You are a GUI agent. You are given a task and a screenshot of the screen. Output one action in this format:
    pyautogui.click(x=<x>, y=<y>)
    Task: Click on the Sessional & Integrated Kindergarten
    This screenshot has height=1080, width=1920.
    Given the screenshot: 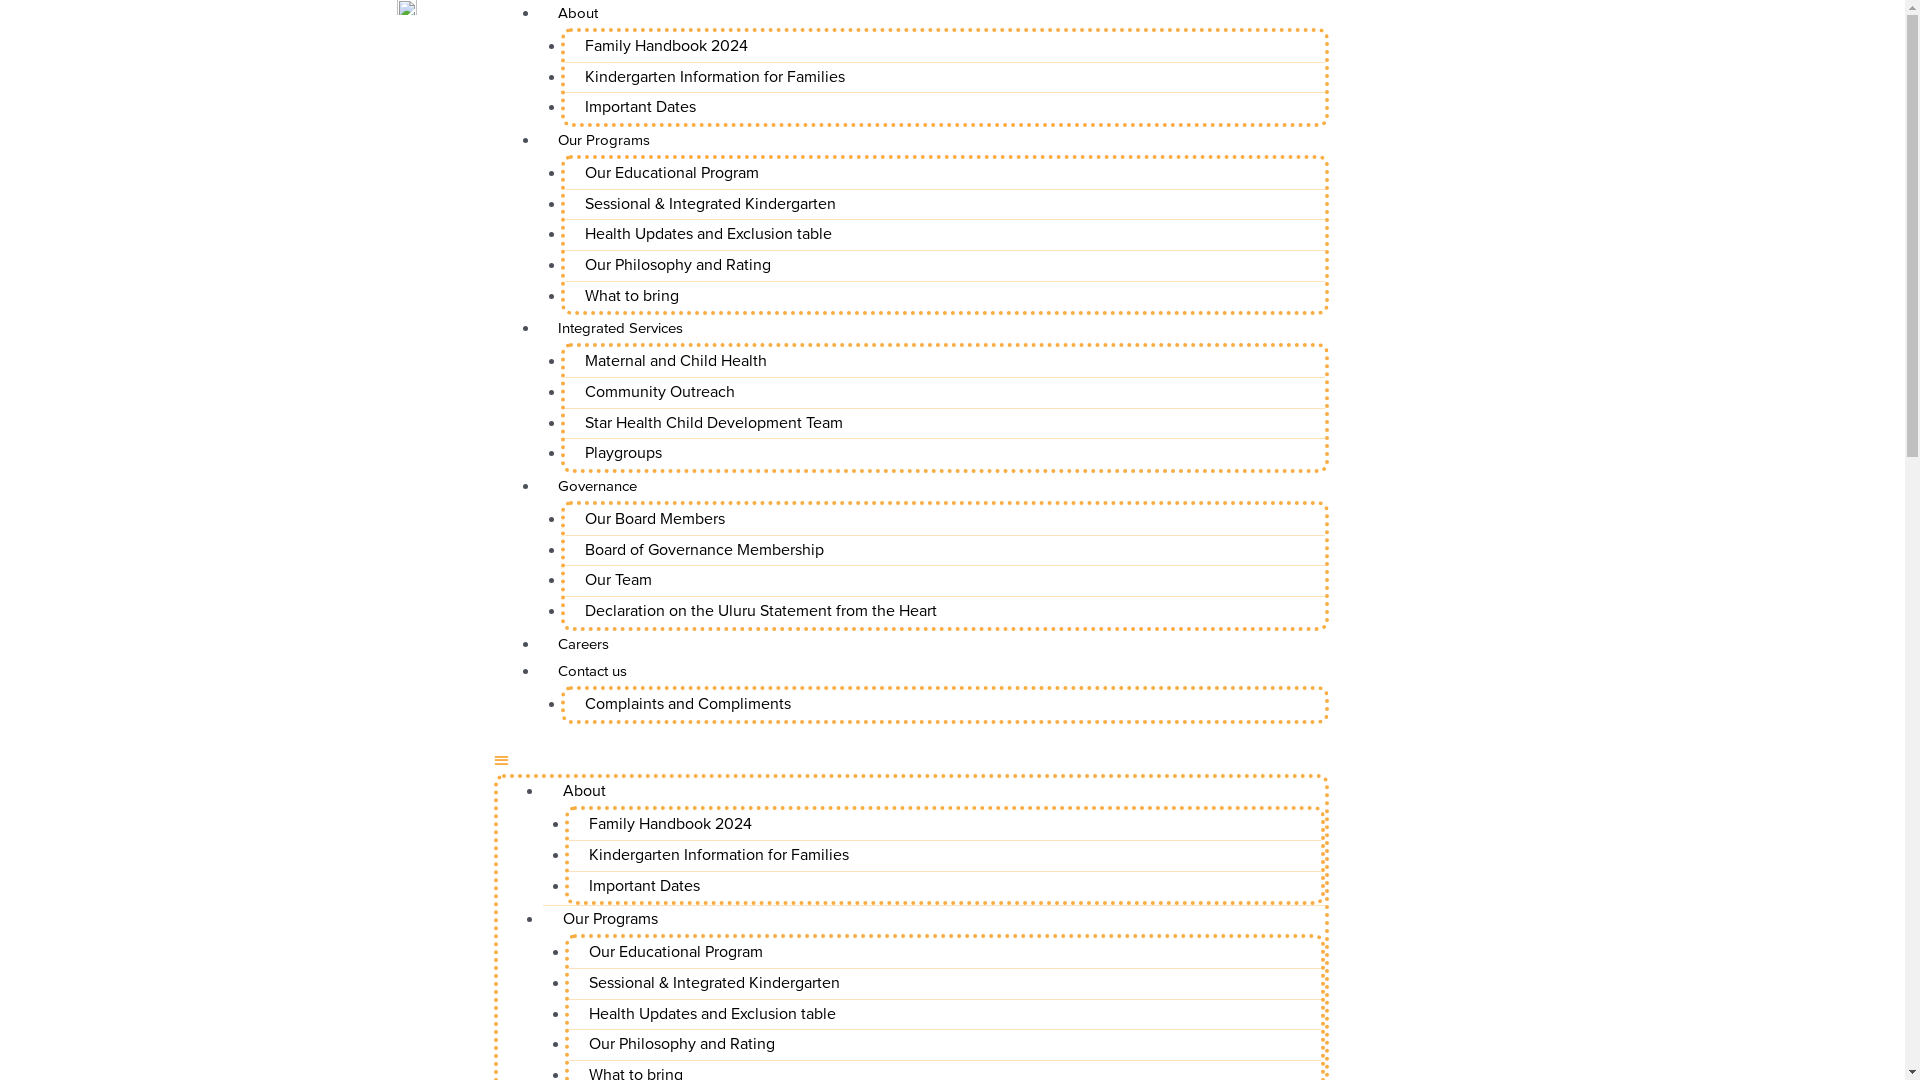 What is the action you would take?
    pyautogui.click(x=714, y=983)
    